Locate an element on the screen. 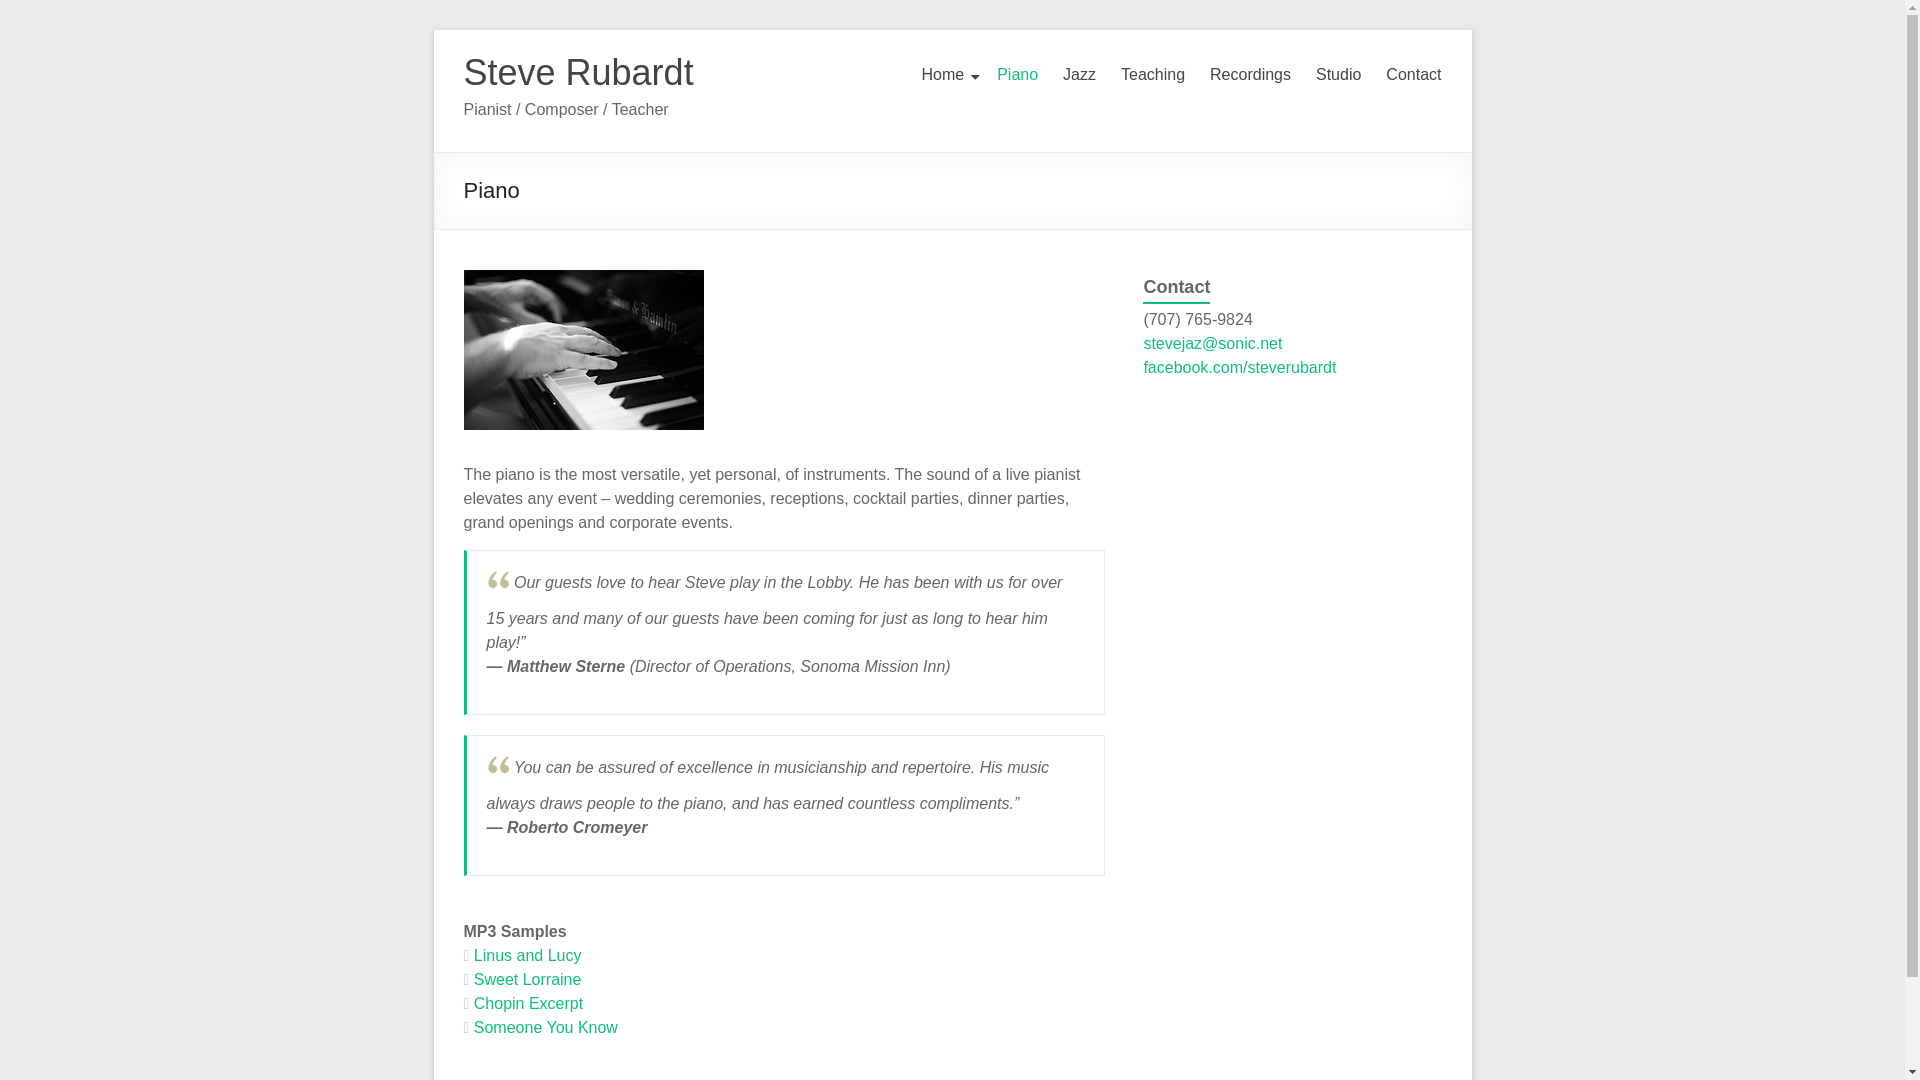 The width and height of the screenshot is (1920, 1080). Contact is located at coordinates (1414, 80).